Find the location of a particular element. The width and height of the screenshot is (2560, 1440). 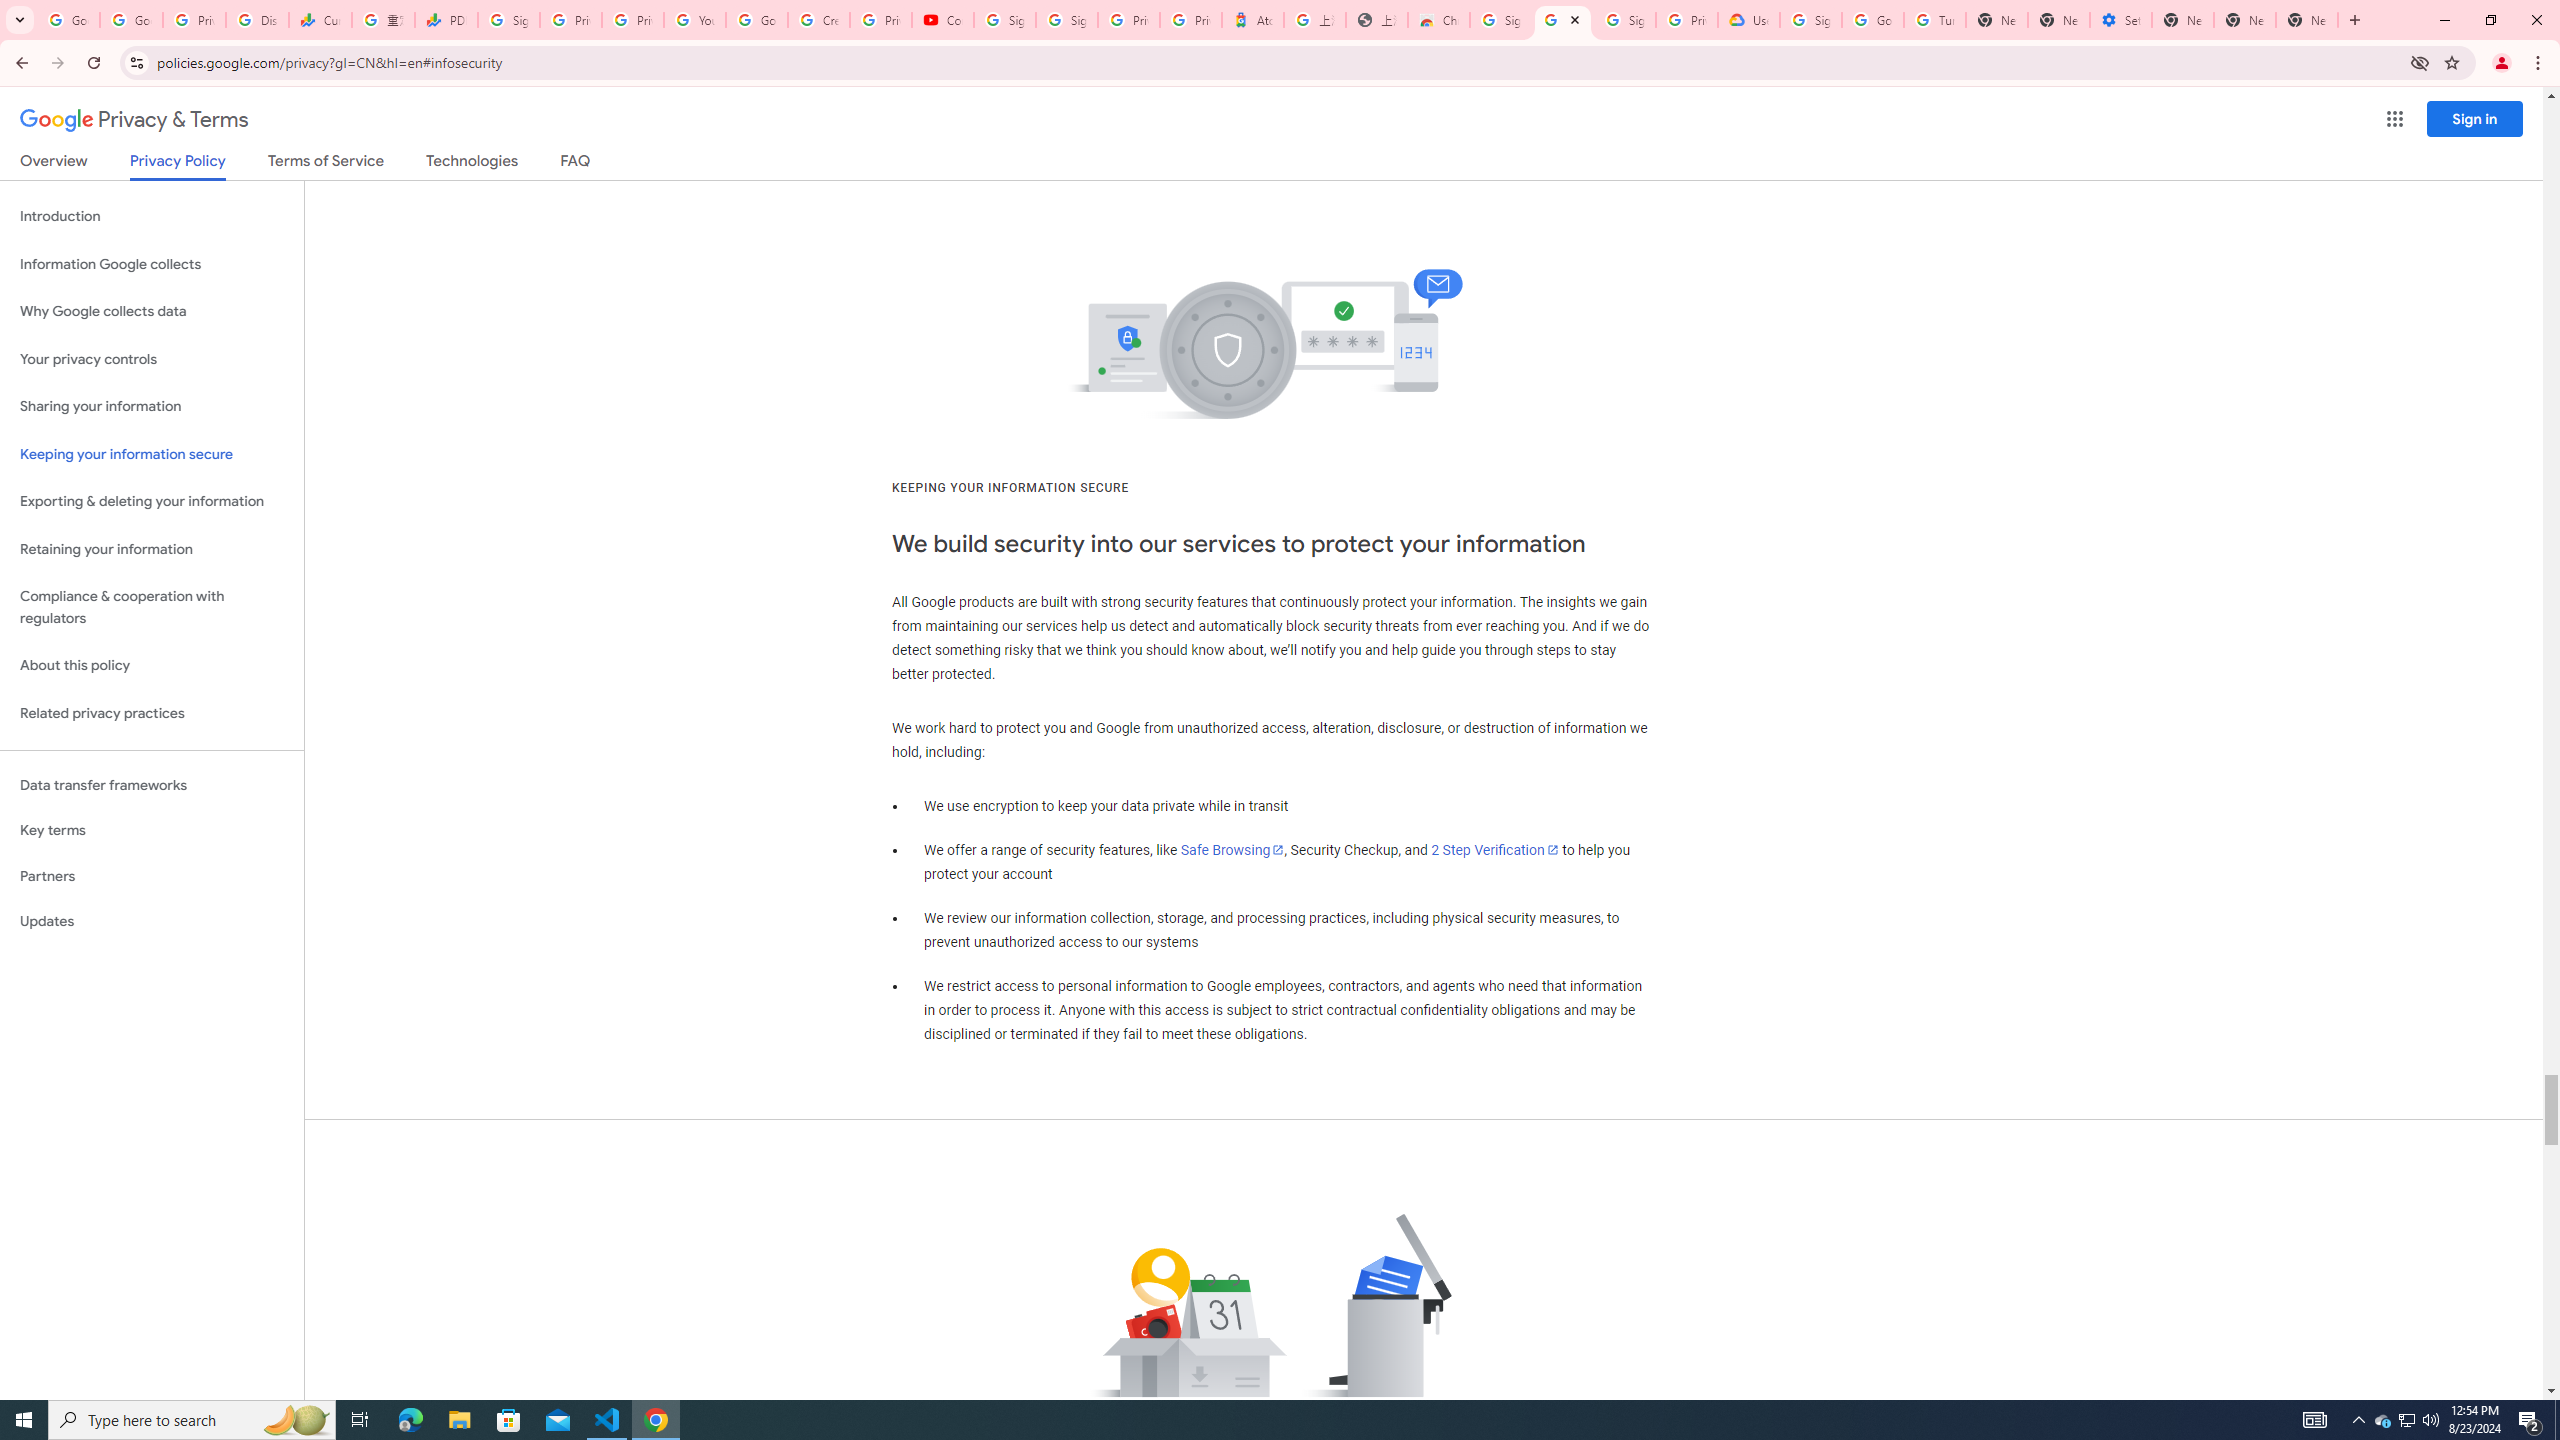

Currencies - Google Finance is located at coordinates (320, 20).